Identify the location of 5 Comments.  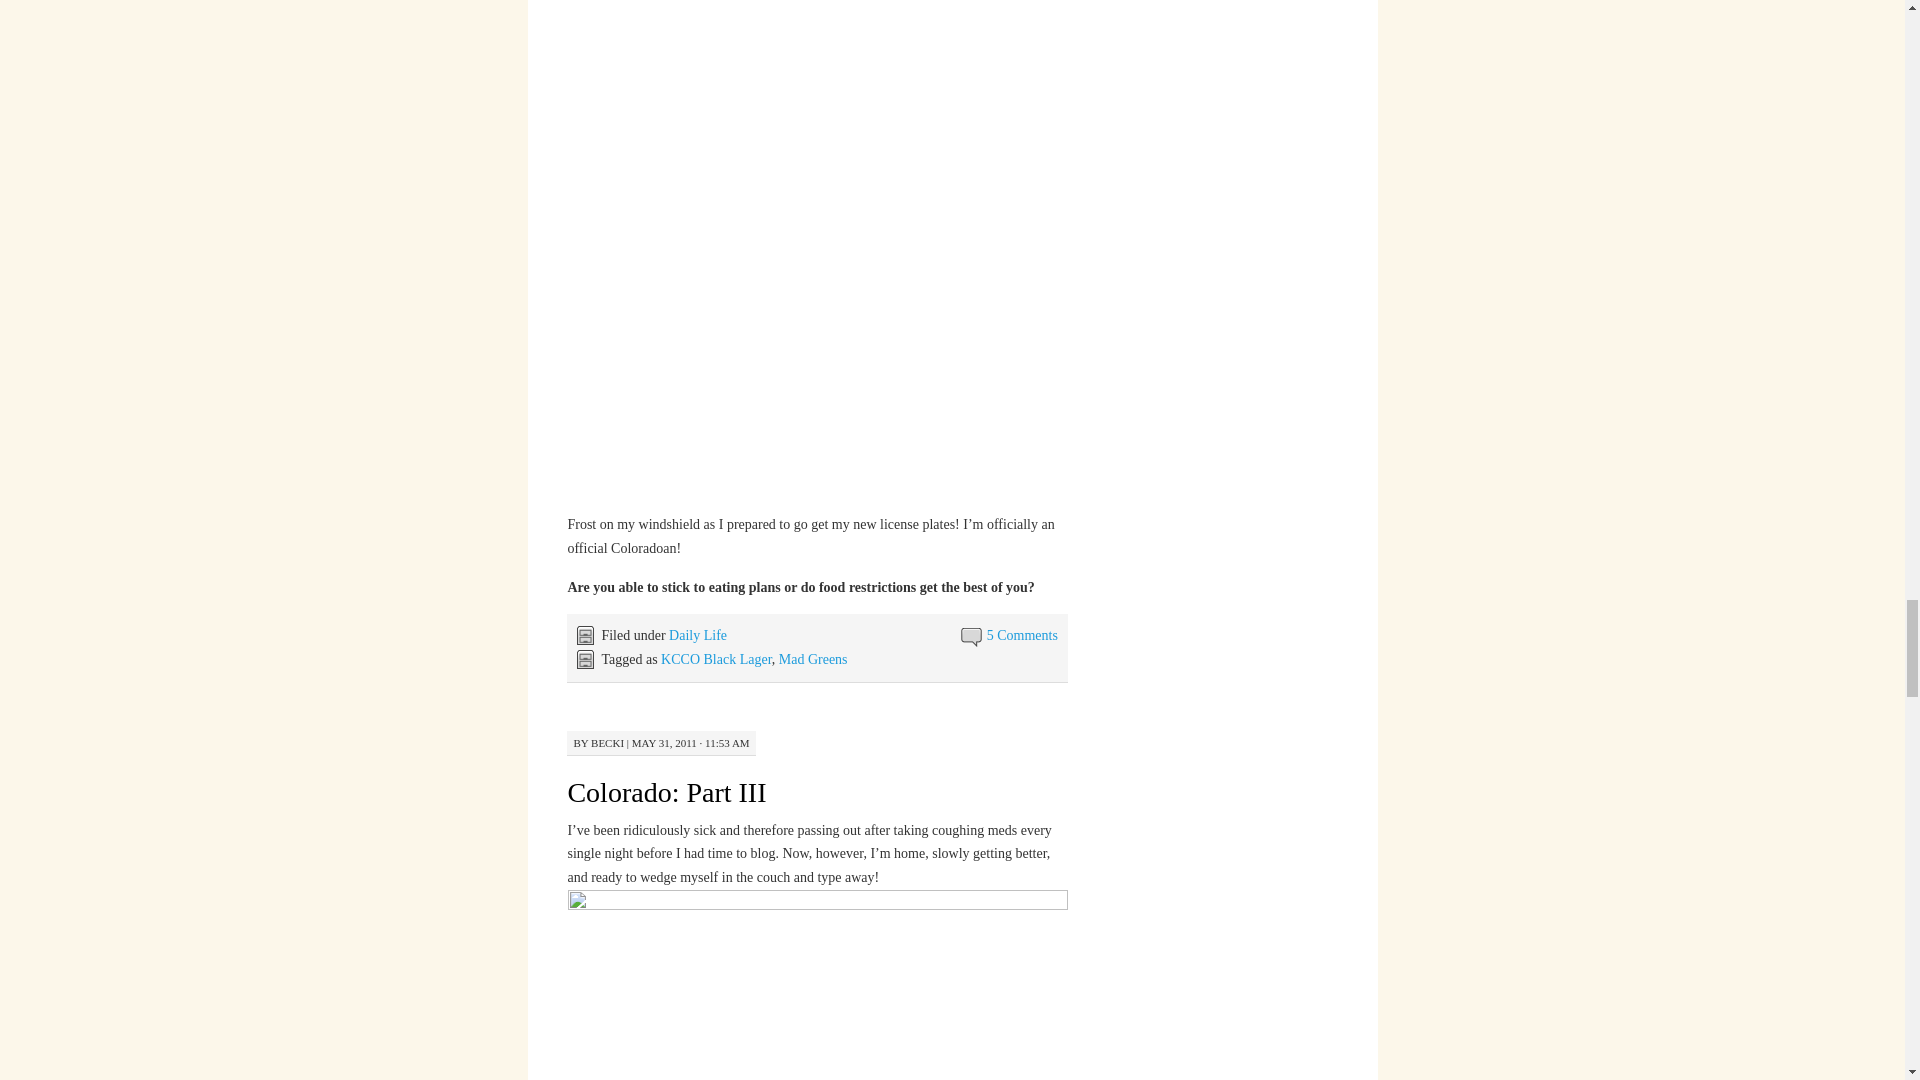
(1022, 634).